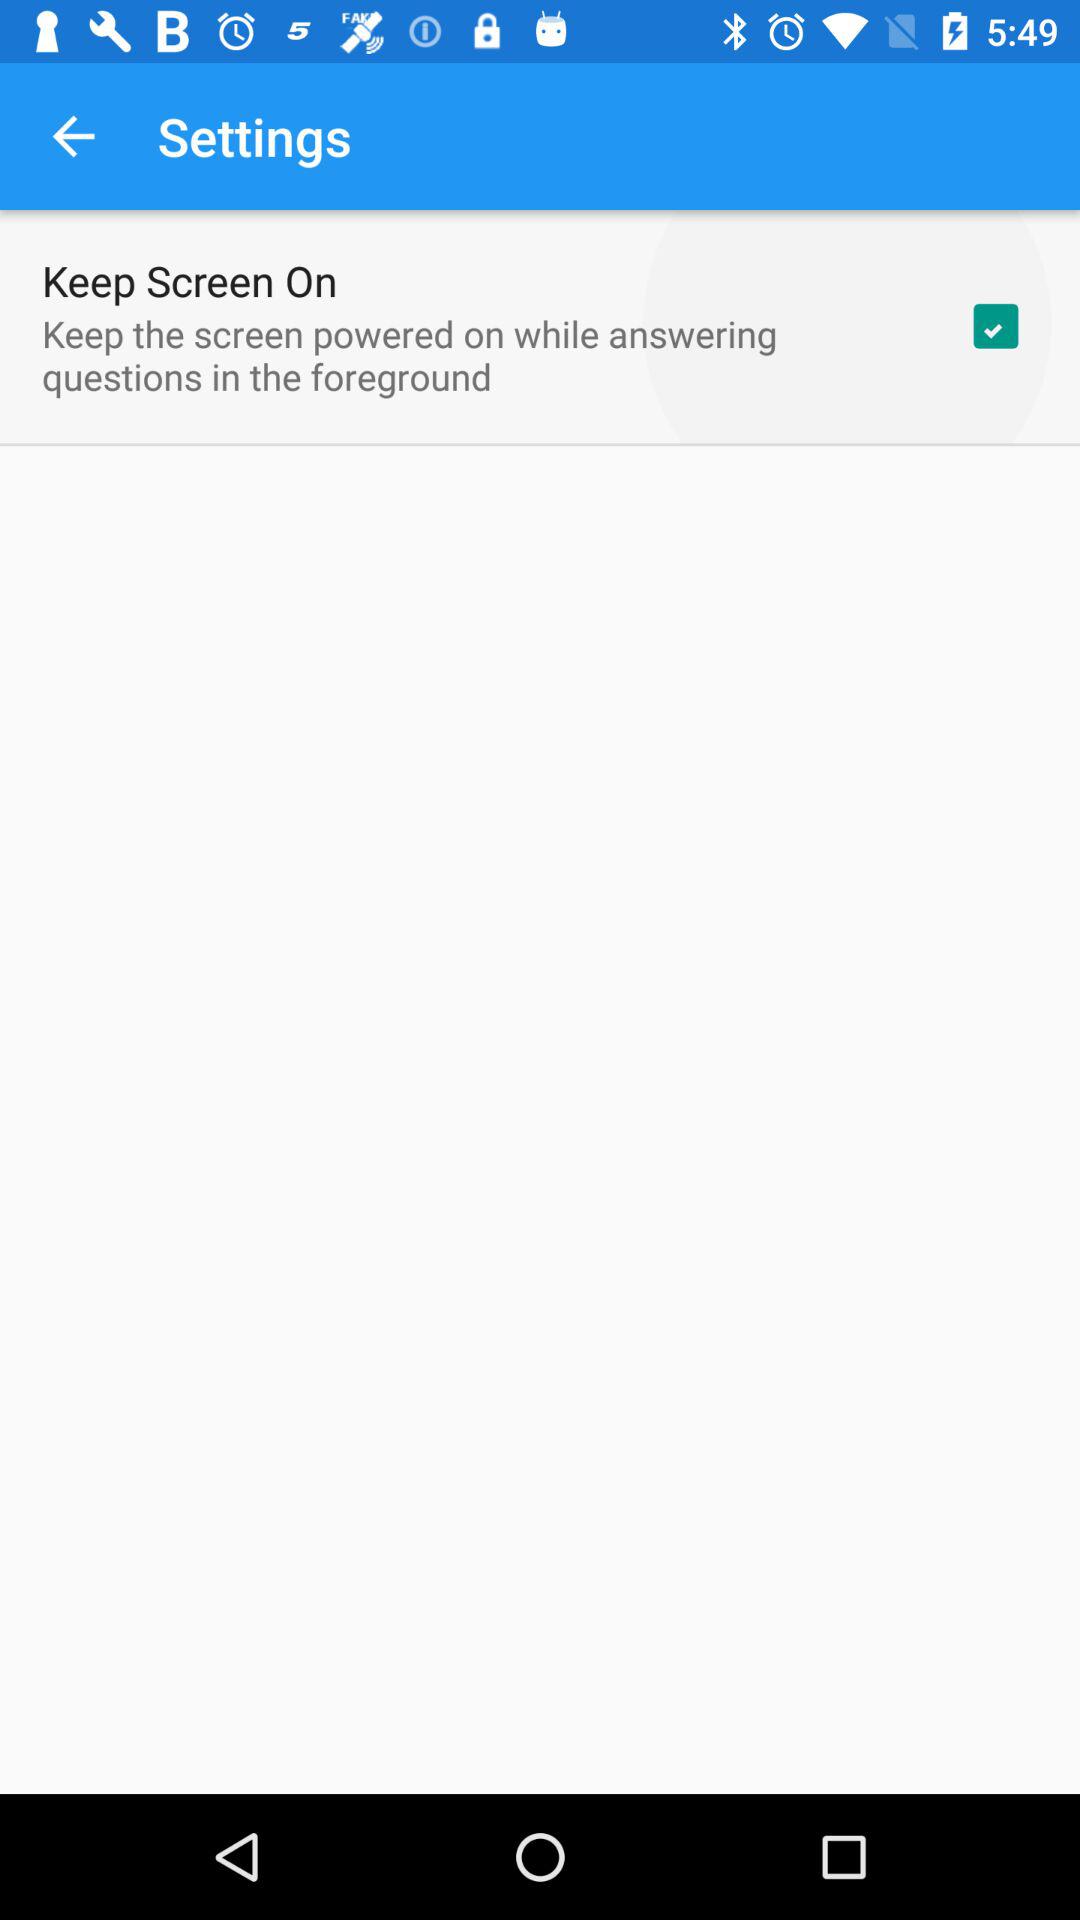  Describe the element at coordinates (73, 136) in the screenshot. I see `press item next to the settings app` at that location.